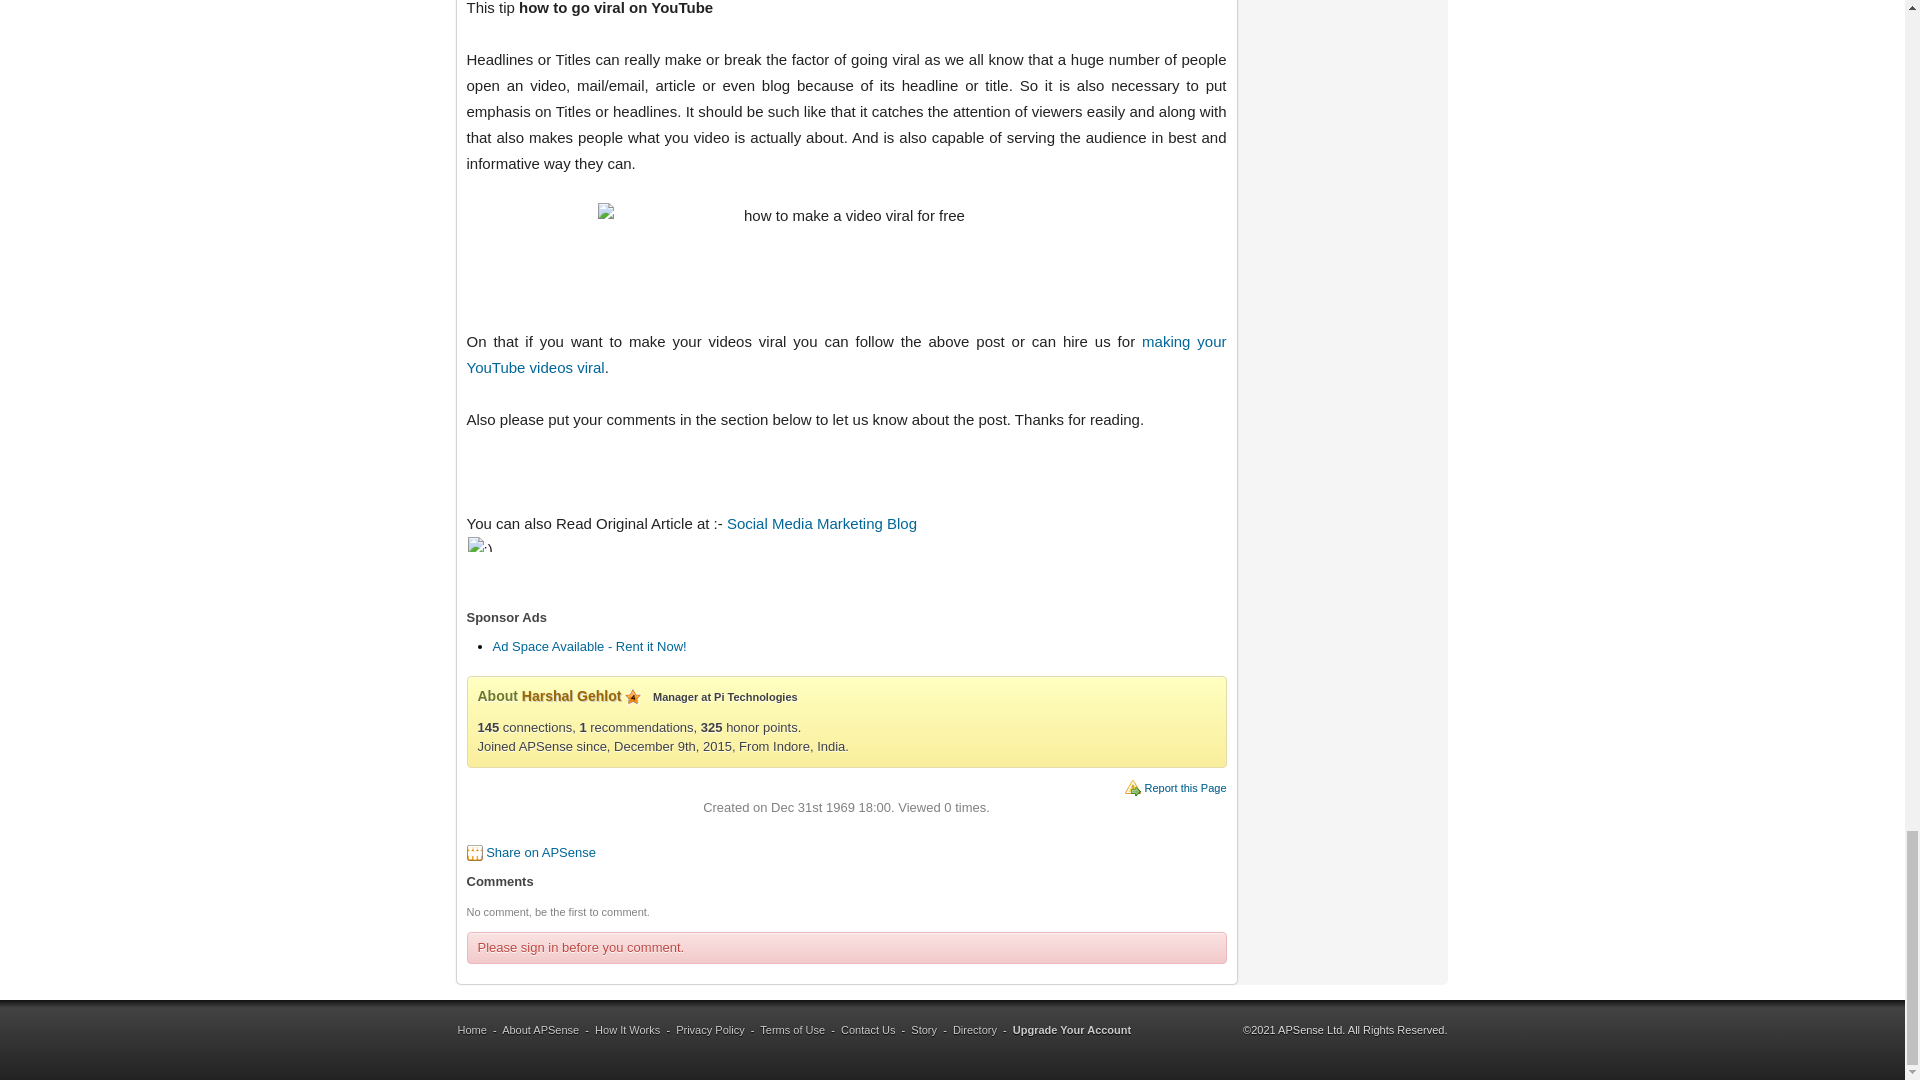 The height and width of the screenshot is (1080, 1920). Describe the element at coordinates (1185, 787) in the screenshot. I see `Report this Page` at that location.